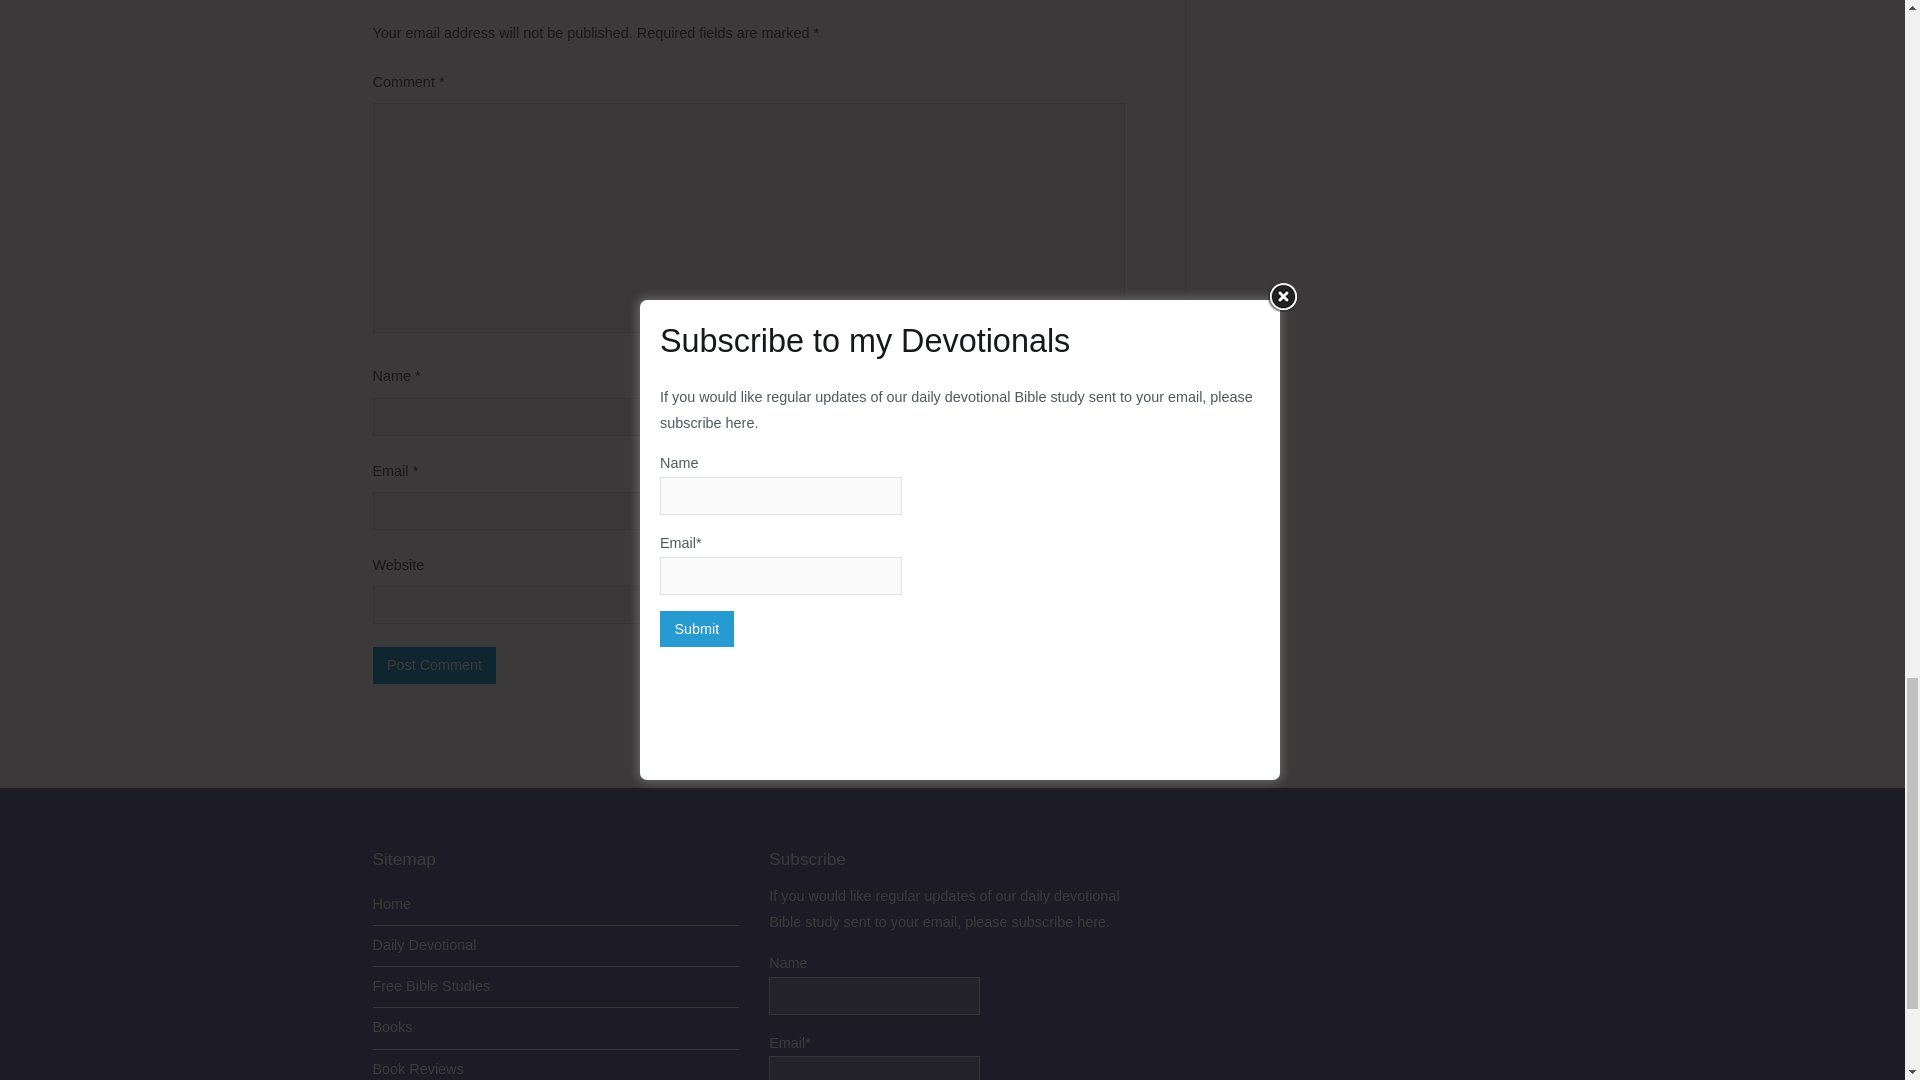  I want to click on Post Comment, so click(434, 664).